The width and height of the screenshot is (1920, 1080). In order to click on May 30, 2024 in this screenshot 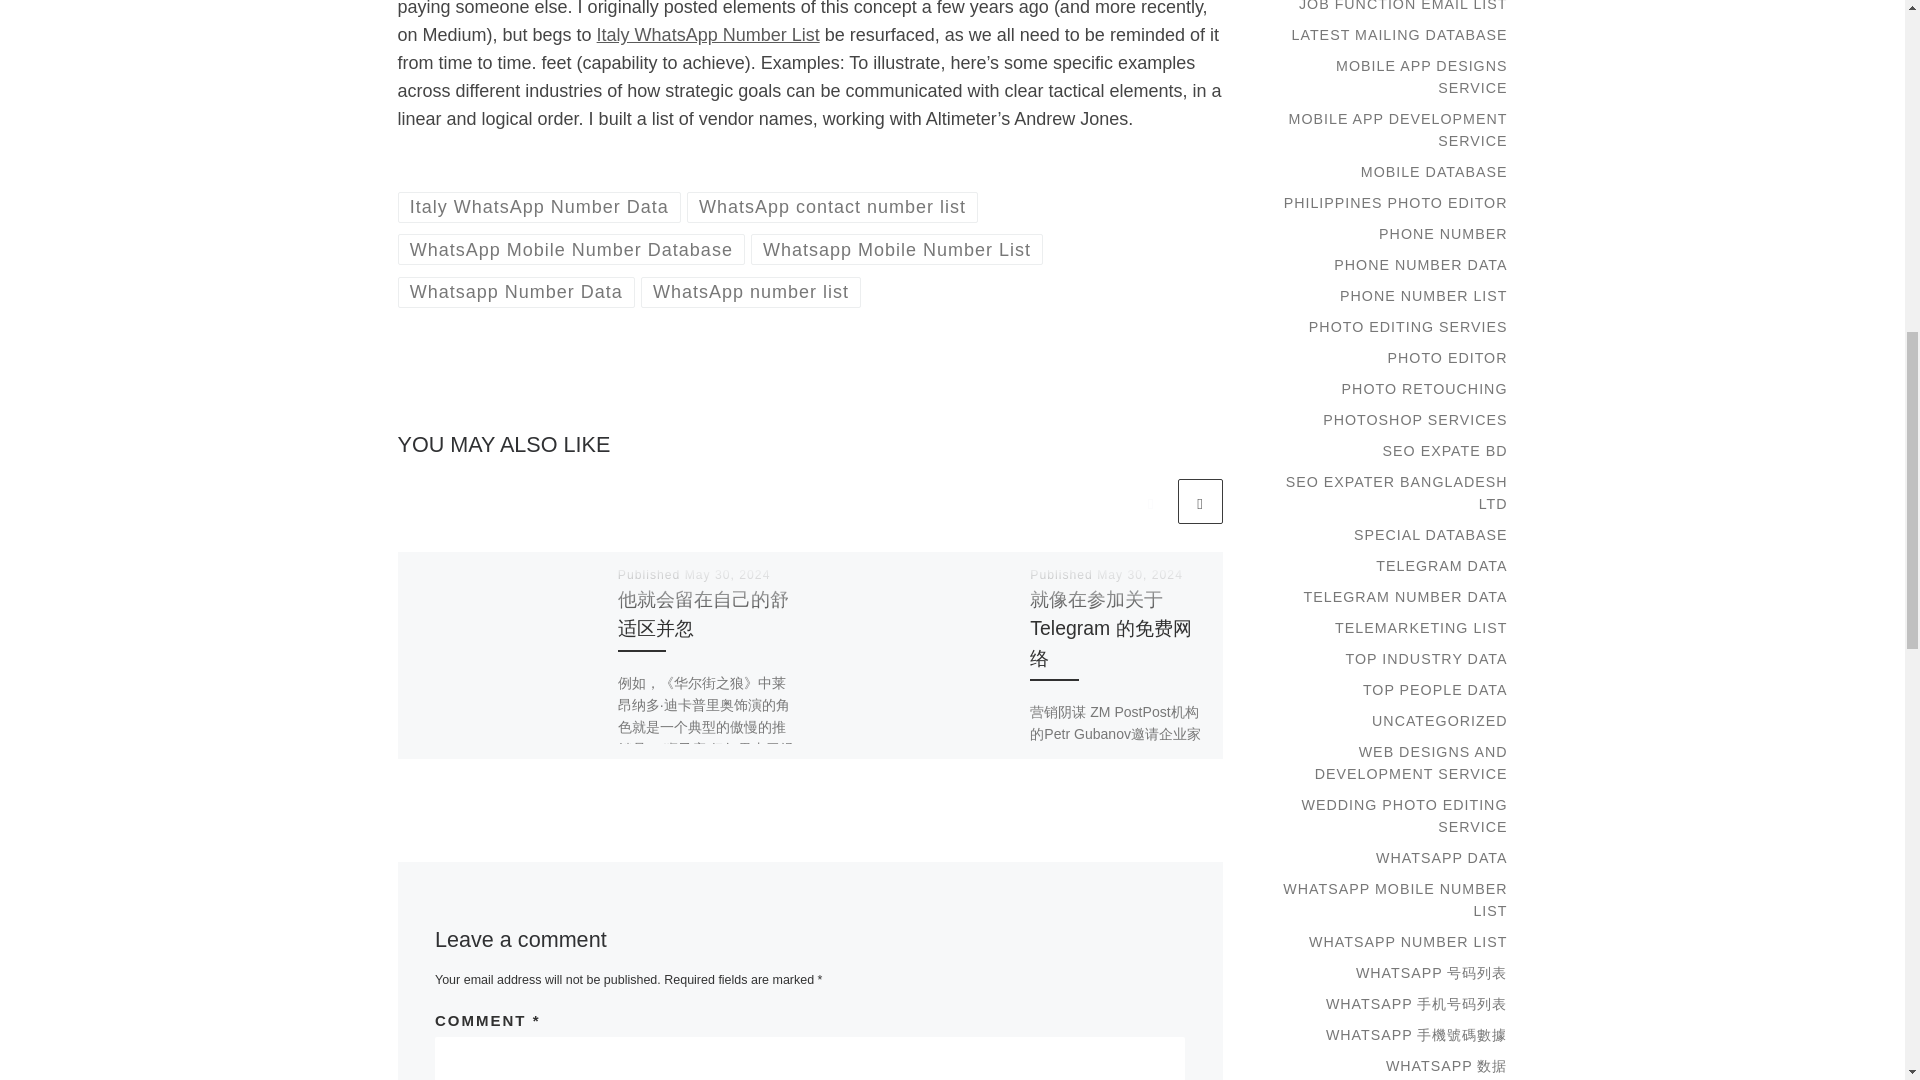, I will do `click(1139, 575)`.